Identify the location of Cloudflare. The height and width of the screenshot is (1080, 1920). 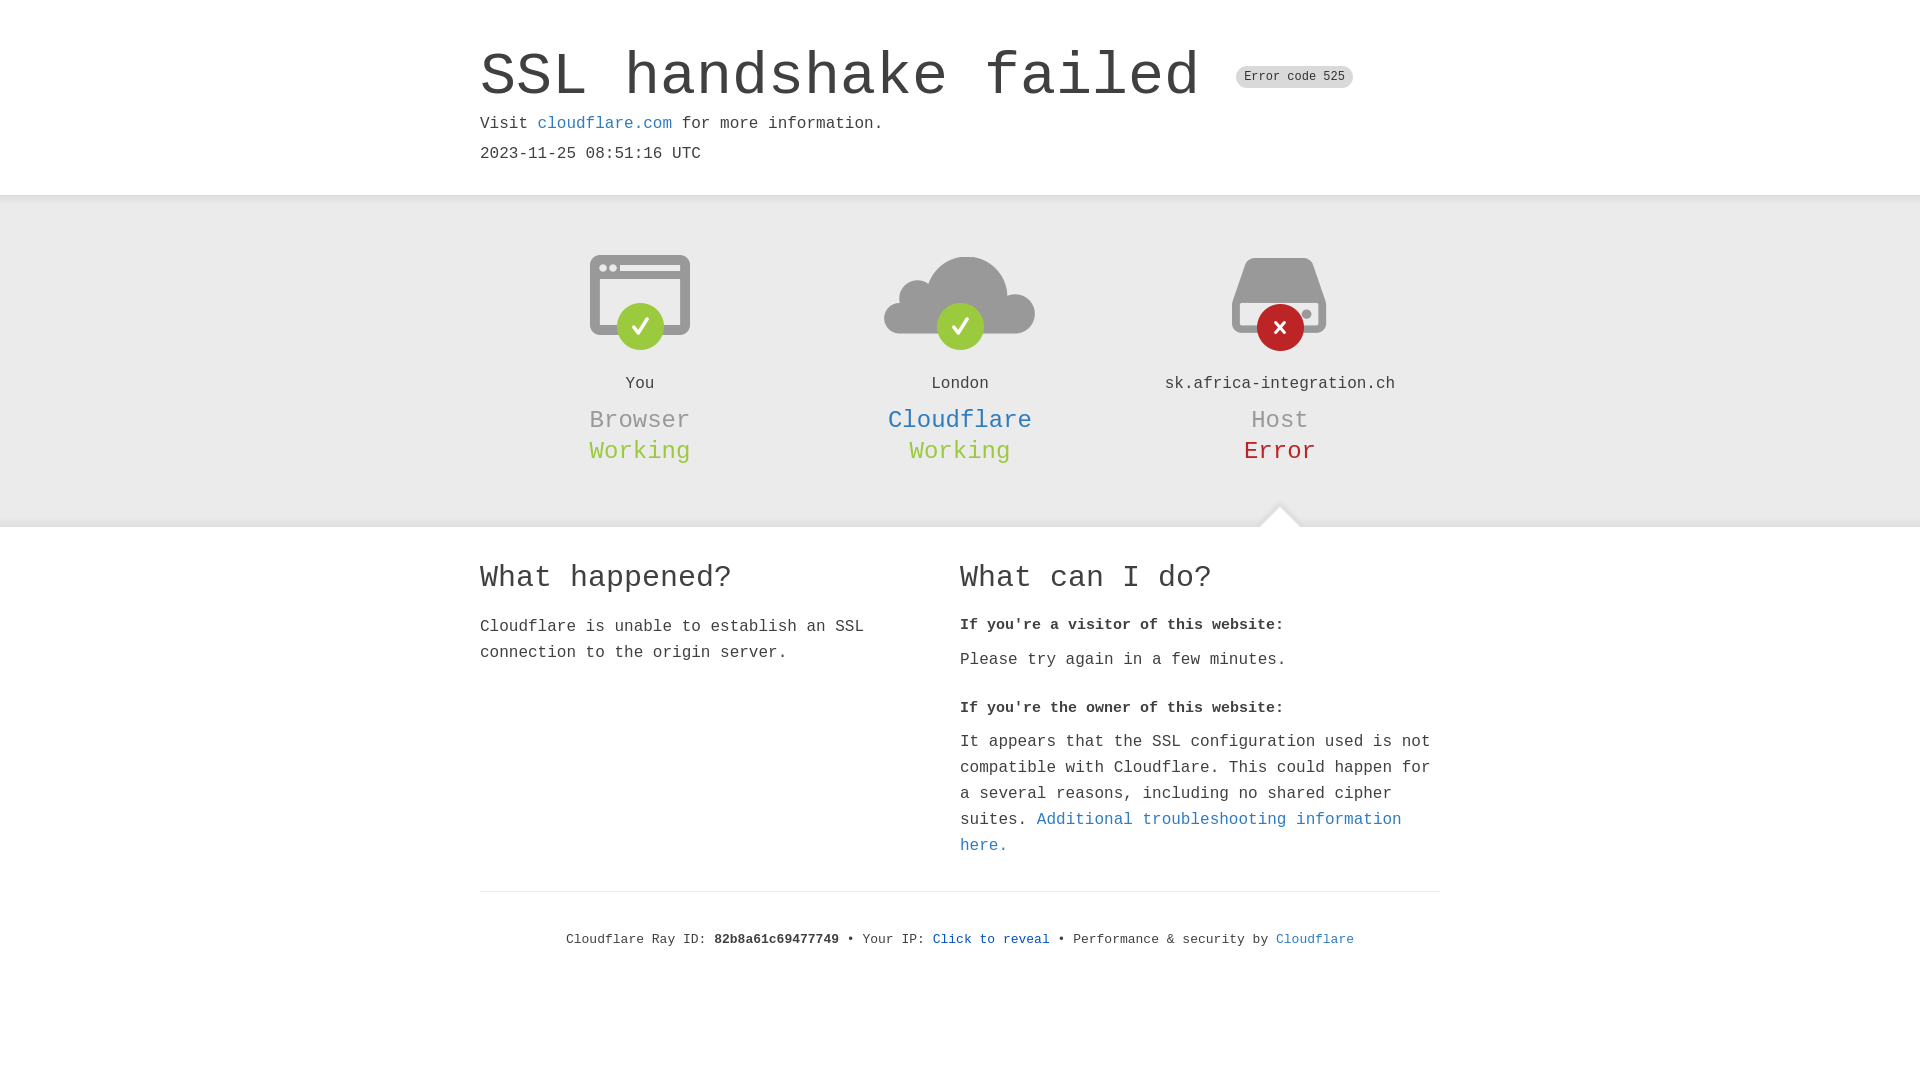
(1315, 940).